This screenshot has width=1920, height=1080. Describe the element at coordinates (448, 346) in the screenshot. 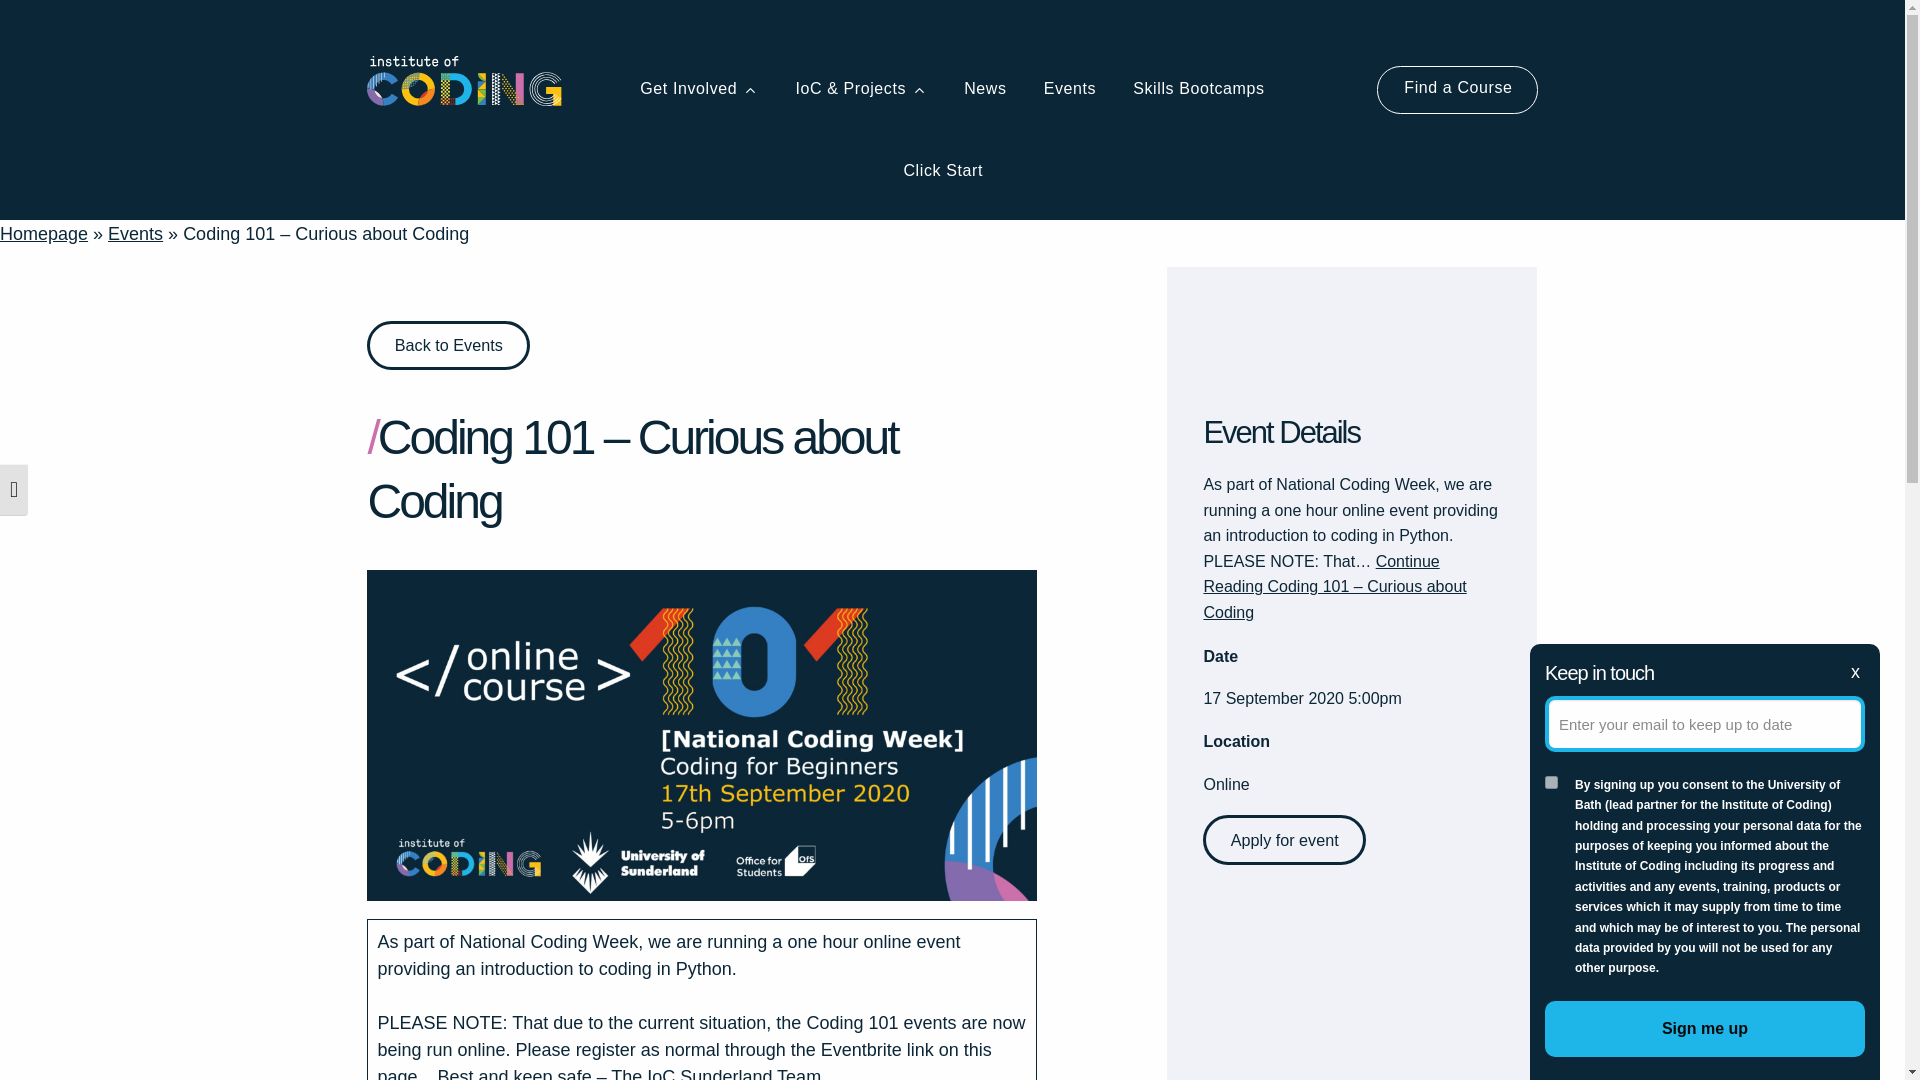

I see `Back to Events` at that location.